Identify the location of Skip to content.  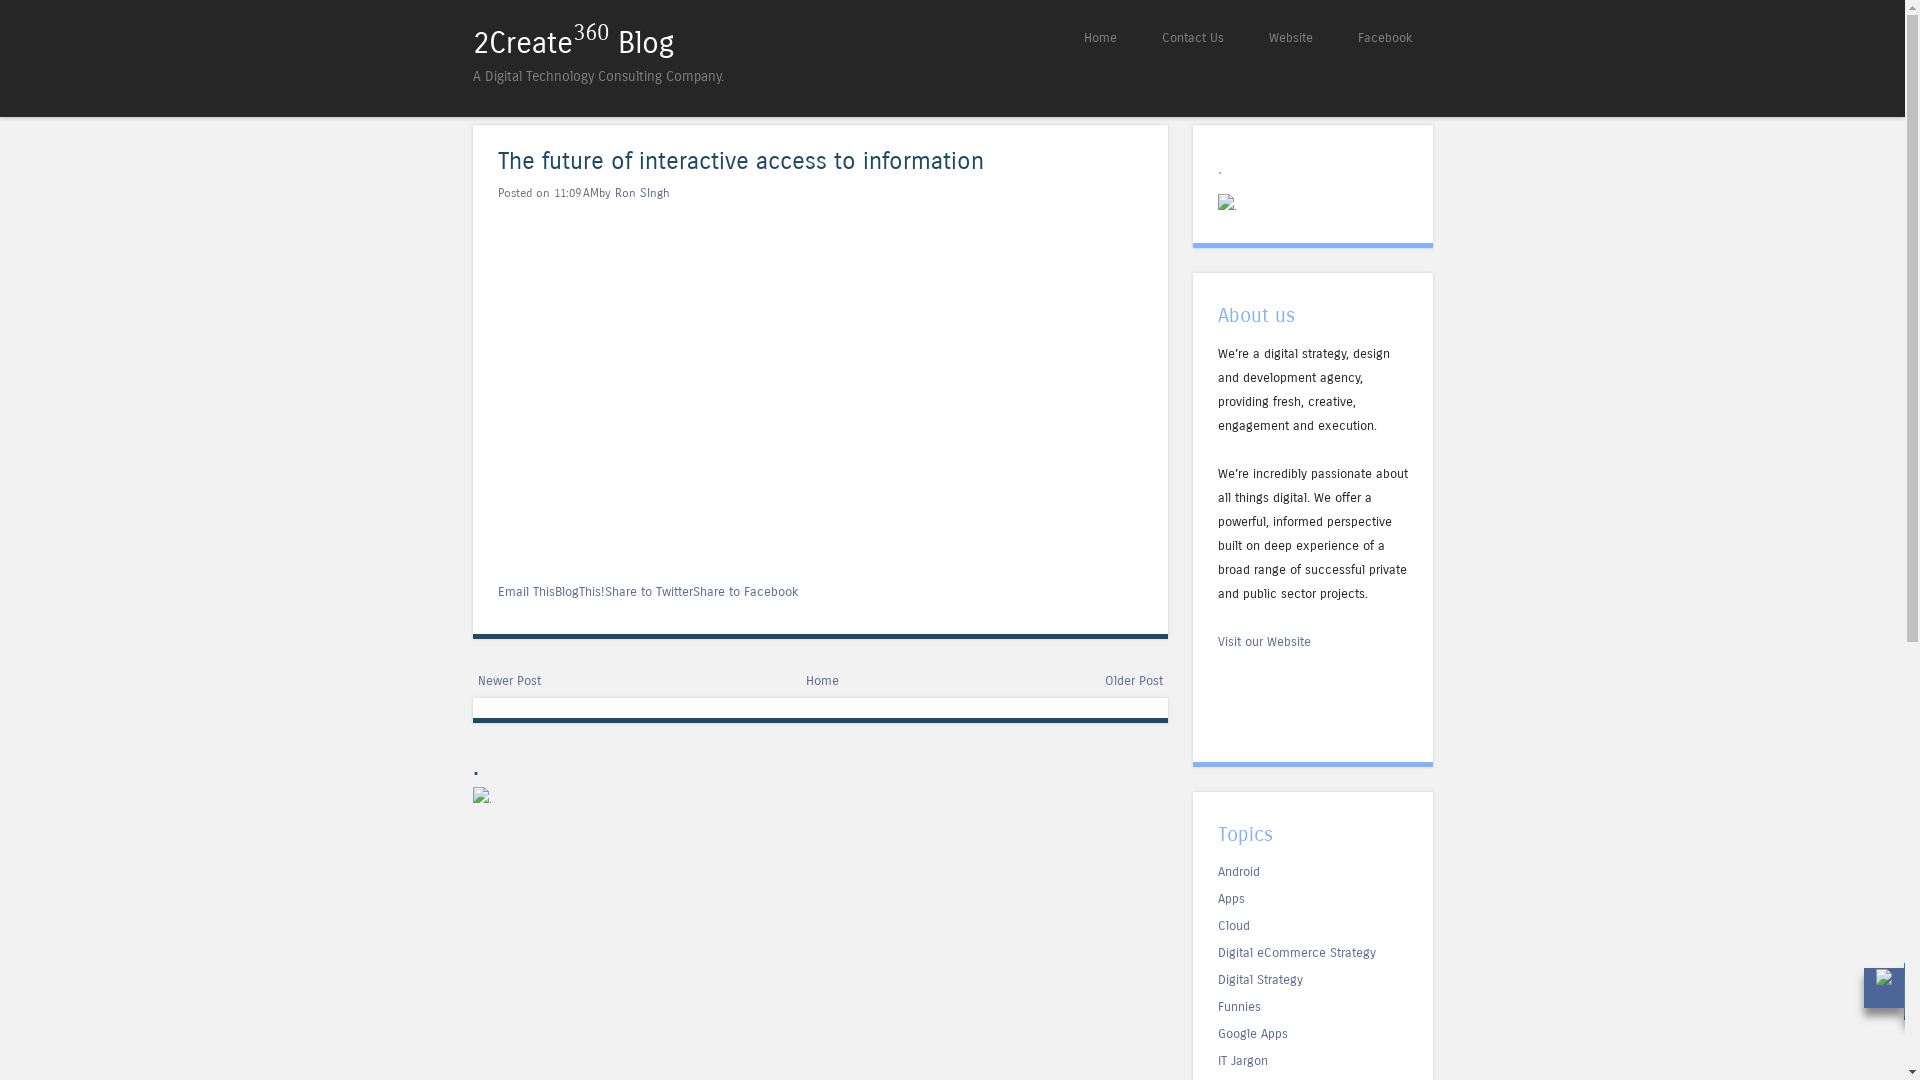
(1015, 38).